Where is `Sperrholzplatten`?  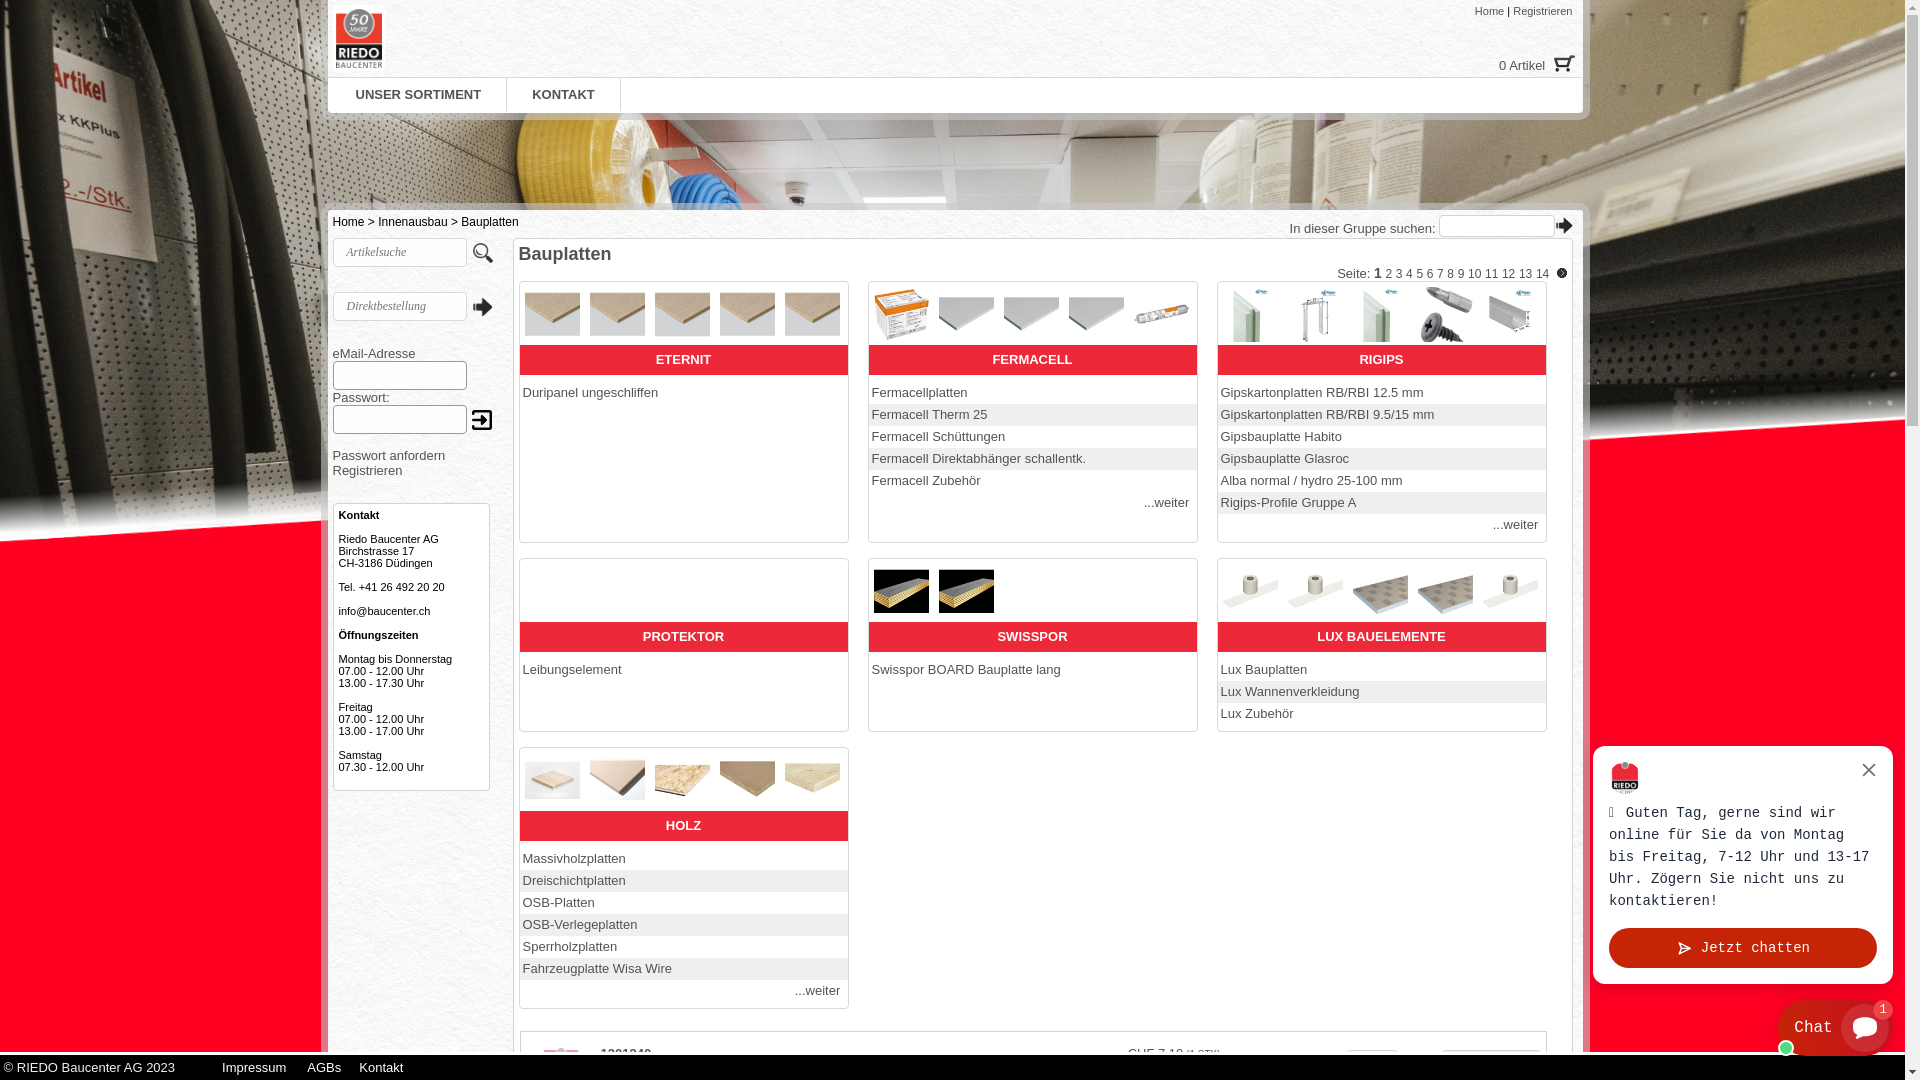 Sperrholzplatten is located at coordinates (570, 946).